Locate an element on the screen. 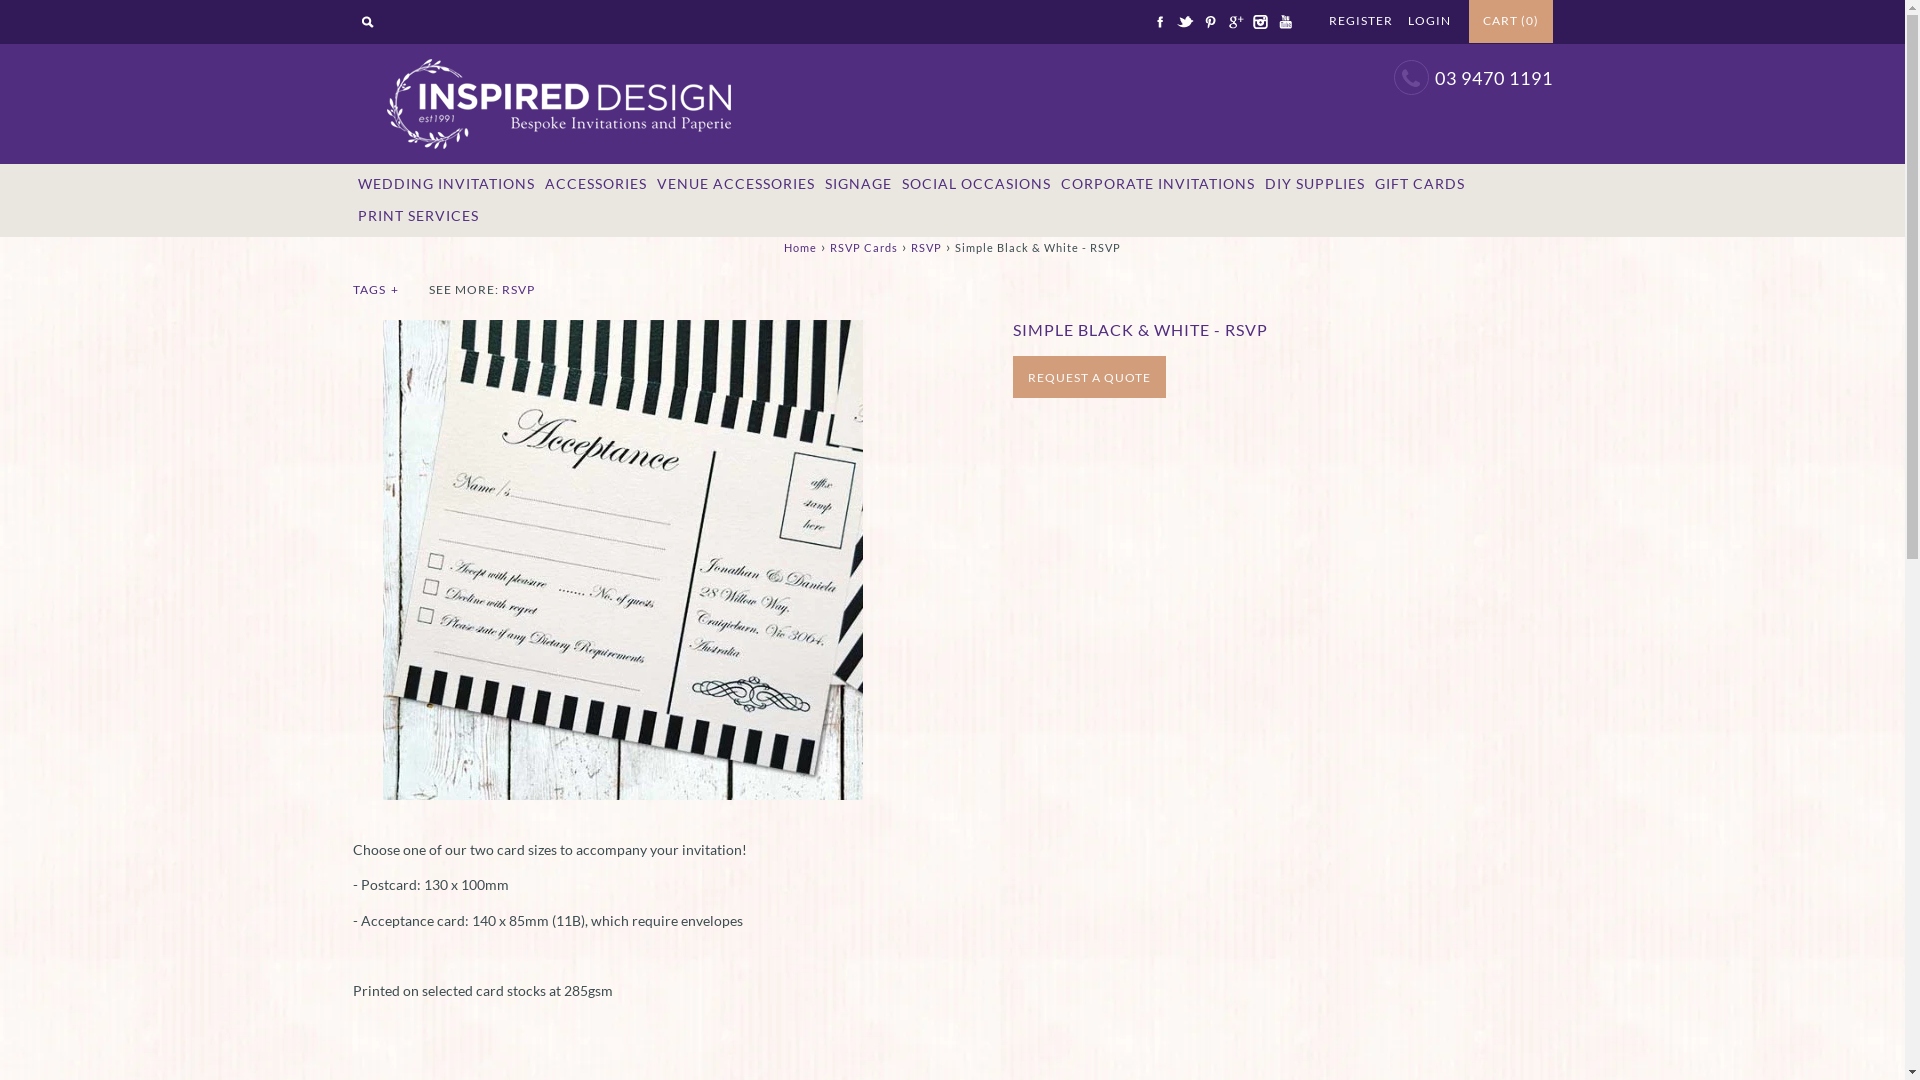  TAGS + is located at coordinates (376, 290).